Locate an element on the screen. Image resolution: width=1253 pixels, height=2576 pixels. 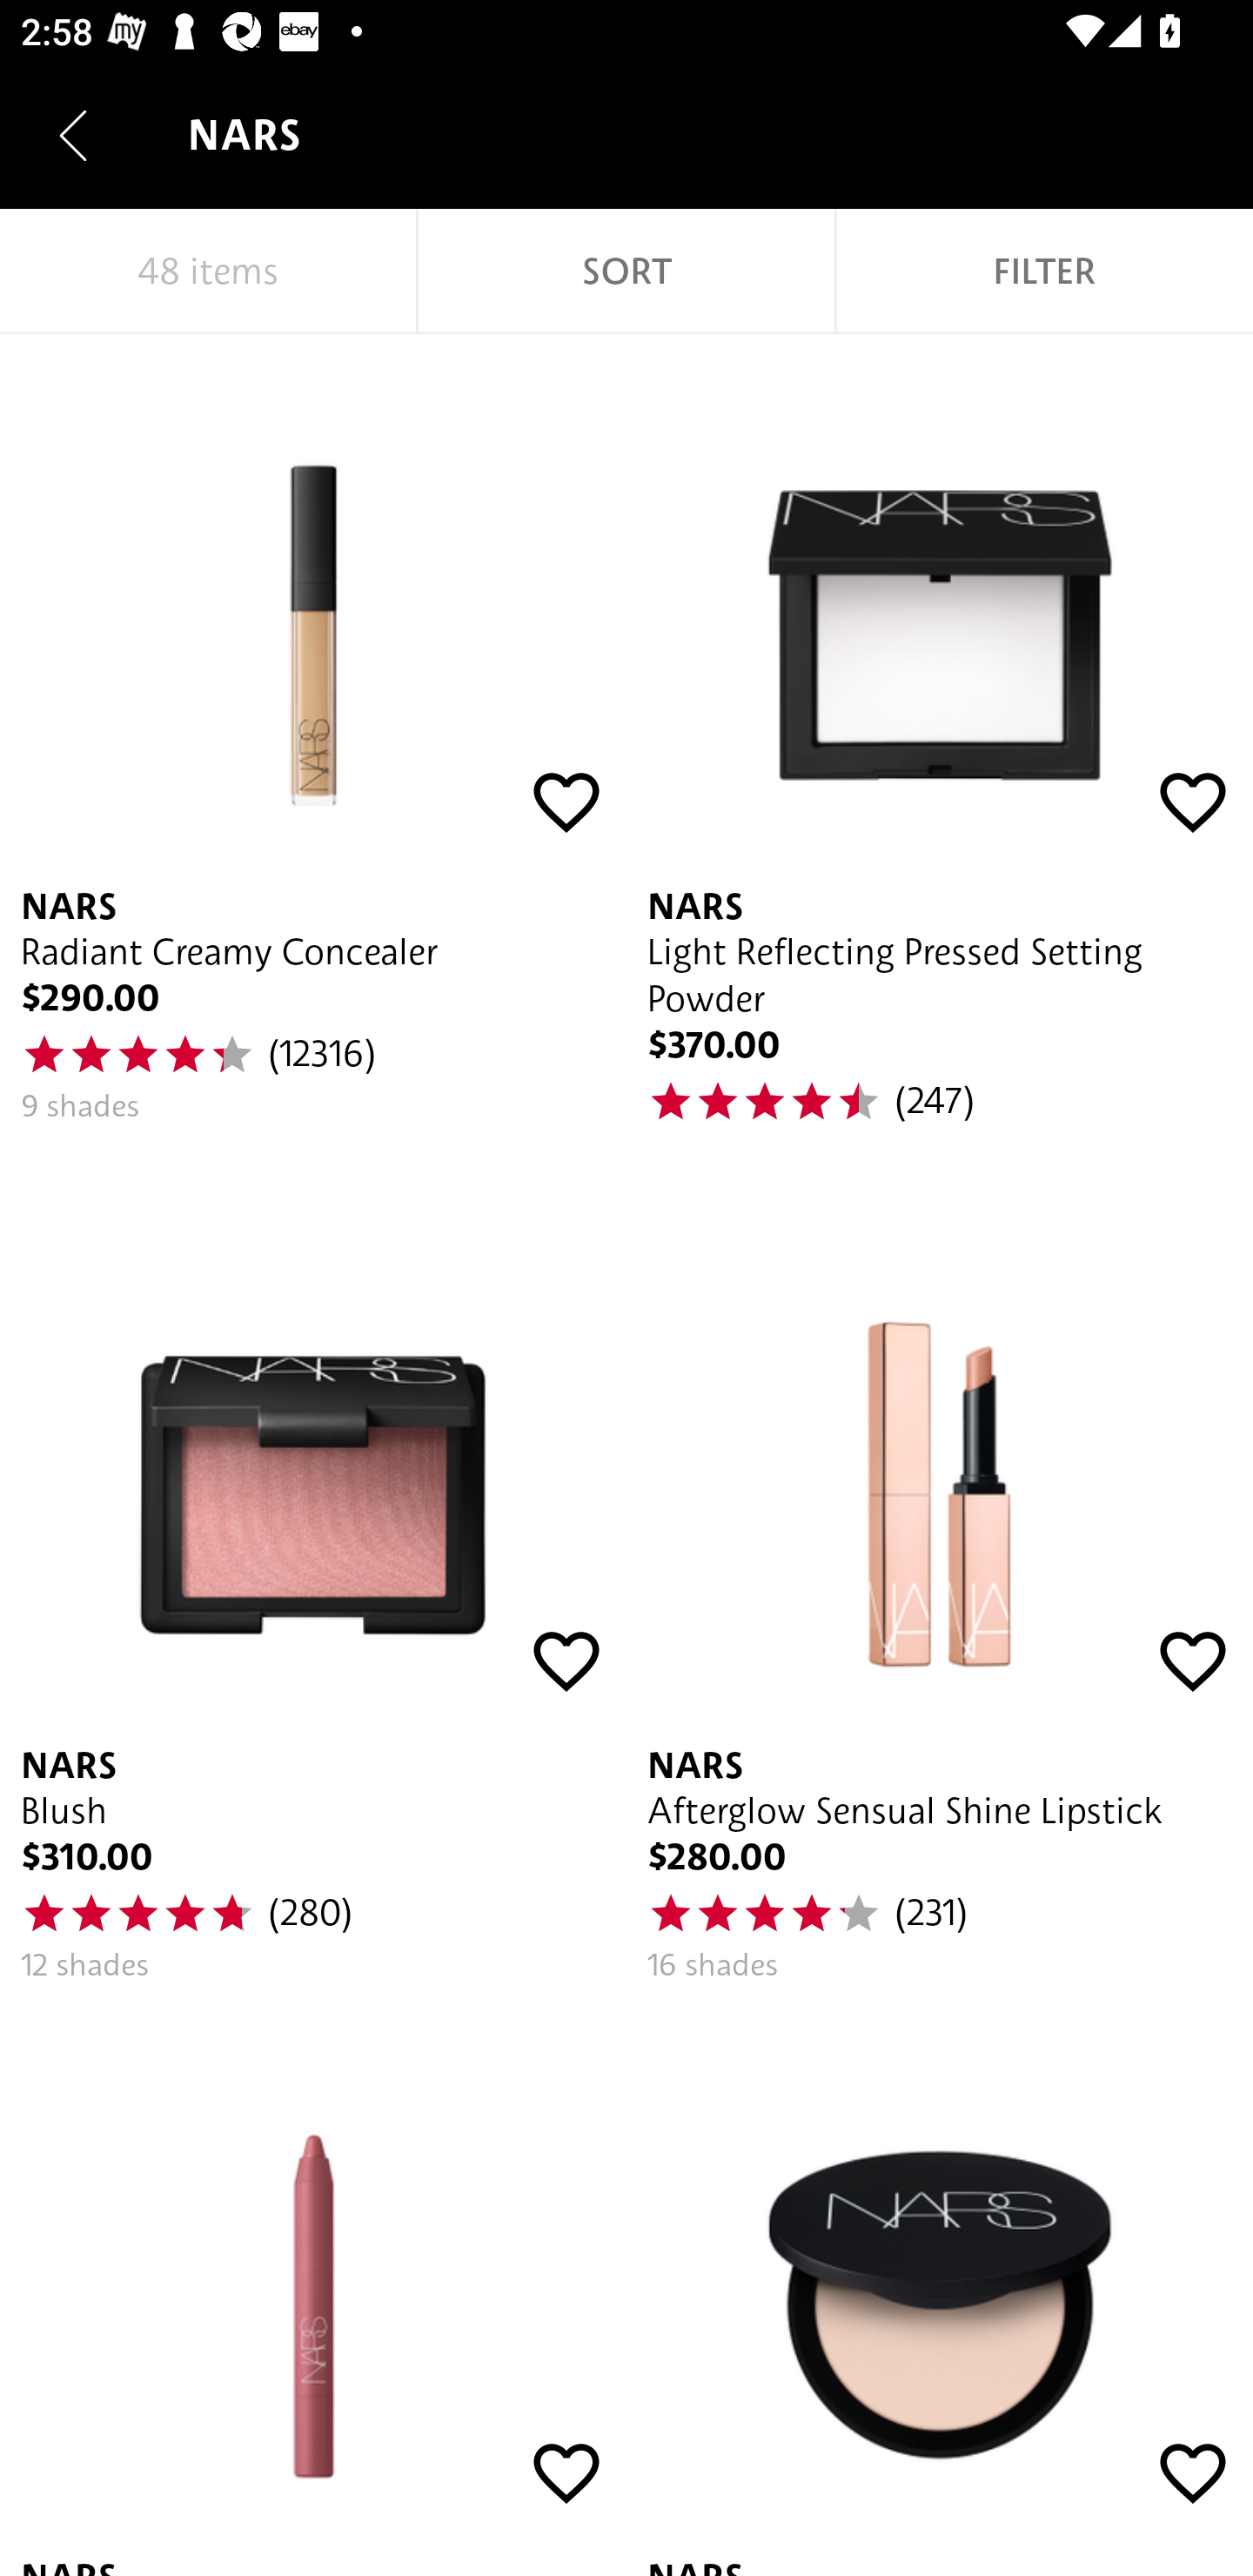
NARS Blush $310.00 47.0 (280) 12 shades is located at coordinates (313, 1598).